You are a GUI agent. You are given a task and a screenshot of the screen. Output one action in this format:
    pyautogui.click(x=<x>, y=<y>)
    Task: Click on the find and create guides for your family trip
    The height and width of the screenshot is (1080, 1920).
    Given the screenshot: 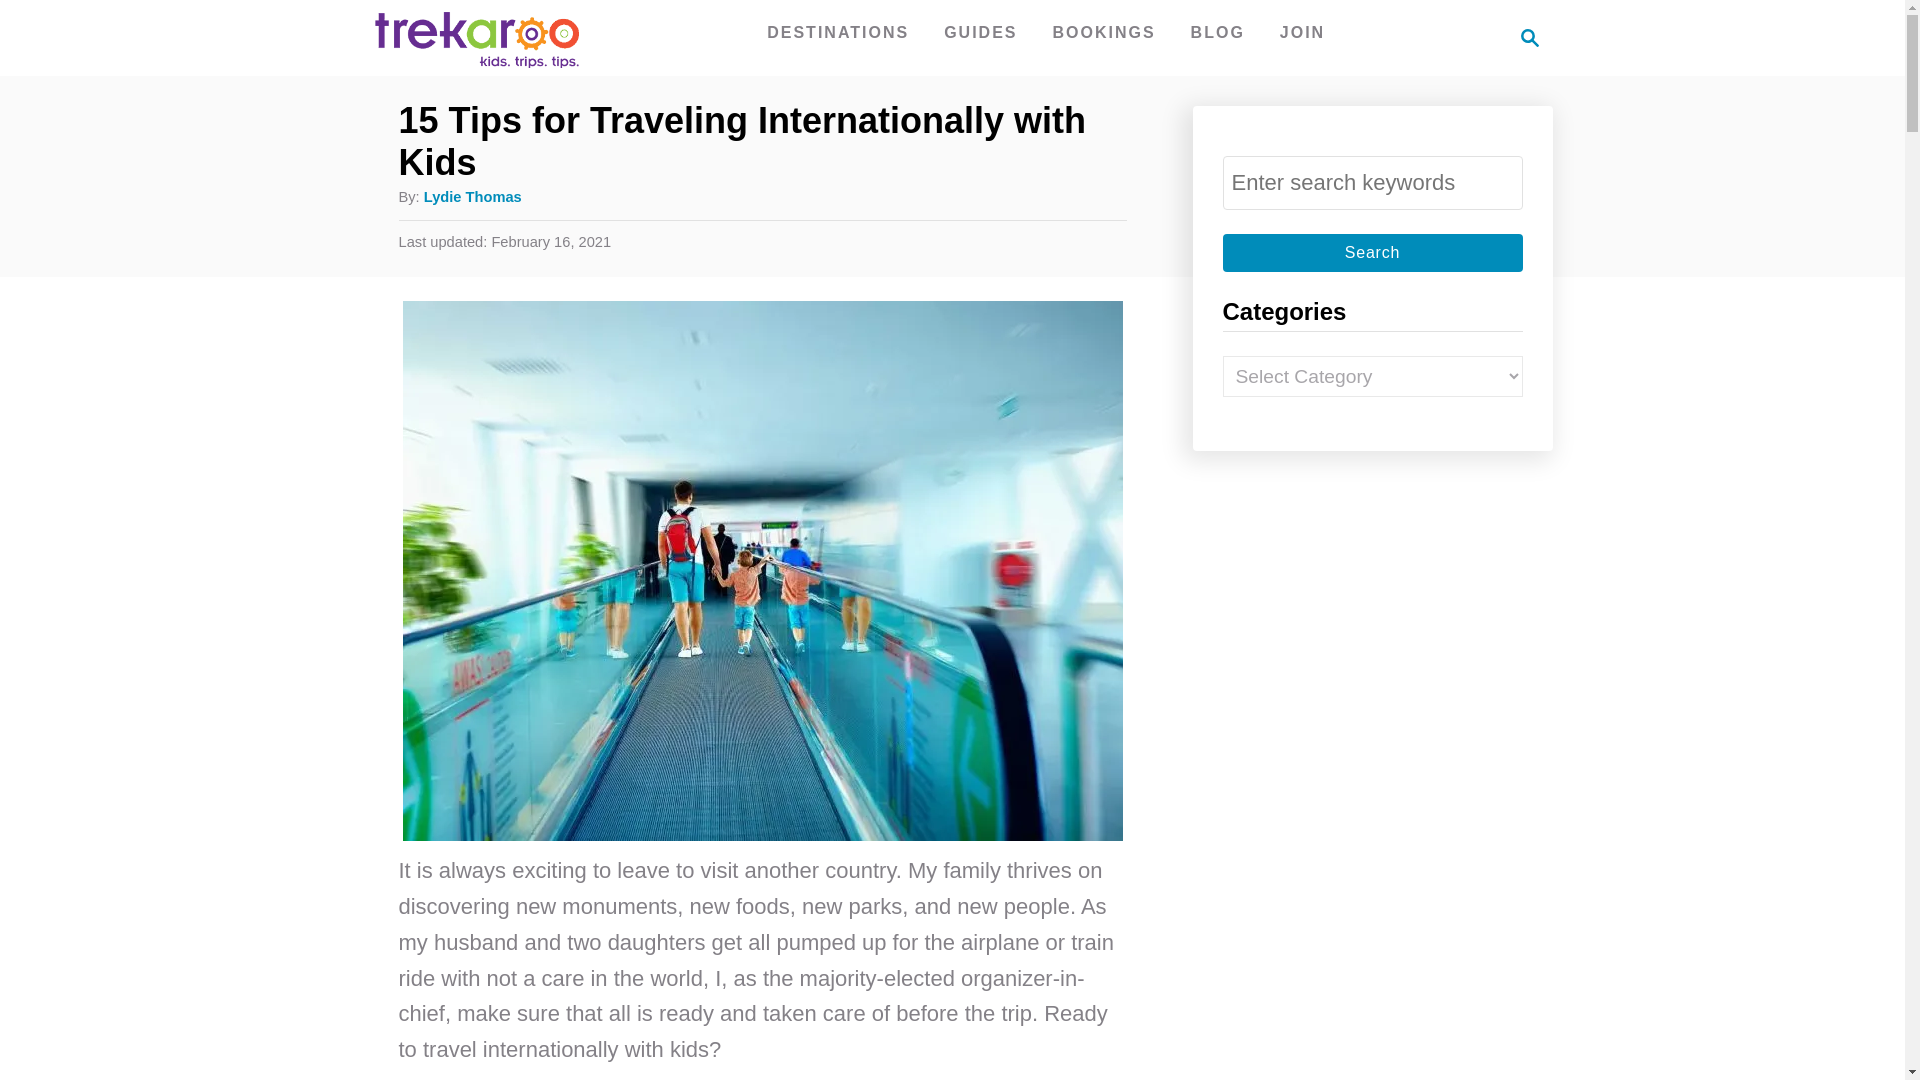 What is the action you would take?
    pyautogui.click(x=838, y=32)
    